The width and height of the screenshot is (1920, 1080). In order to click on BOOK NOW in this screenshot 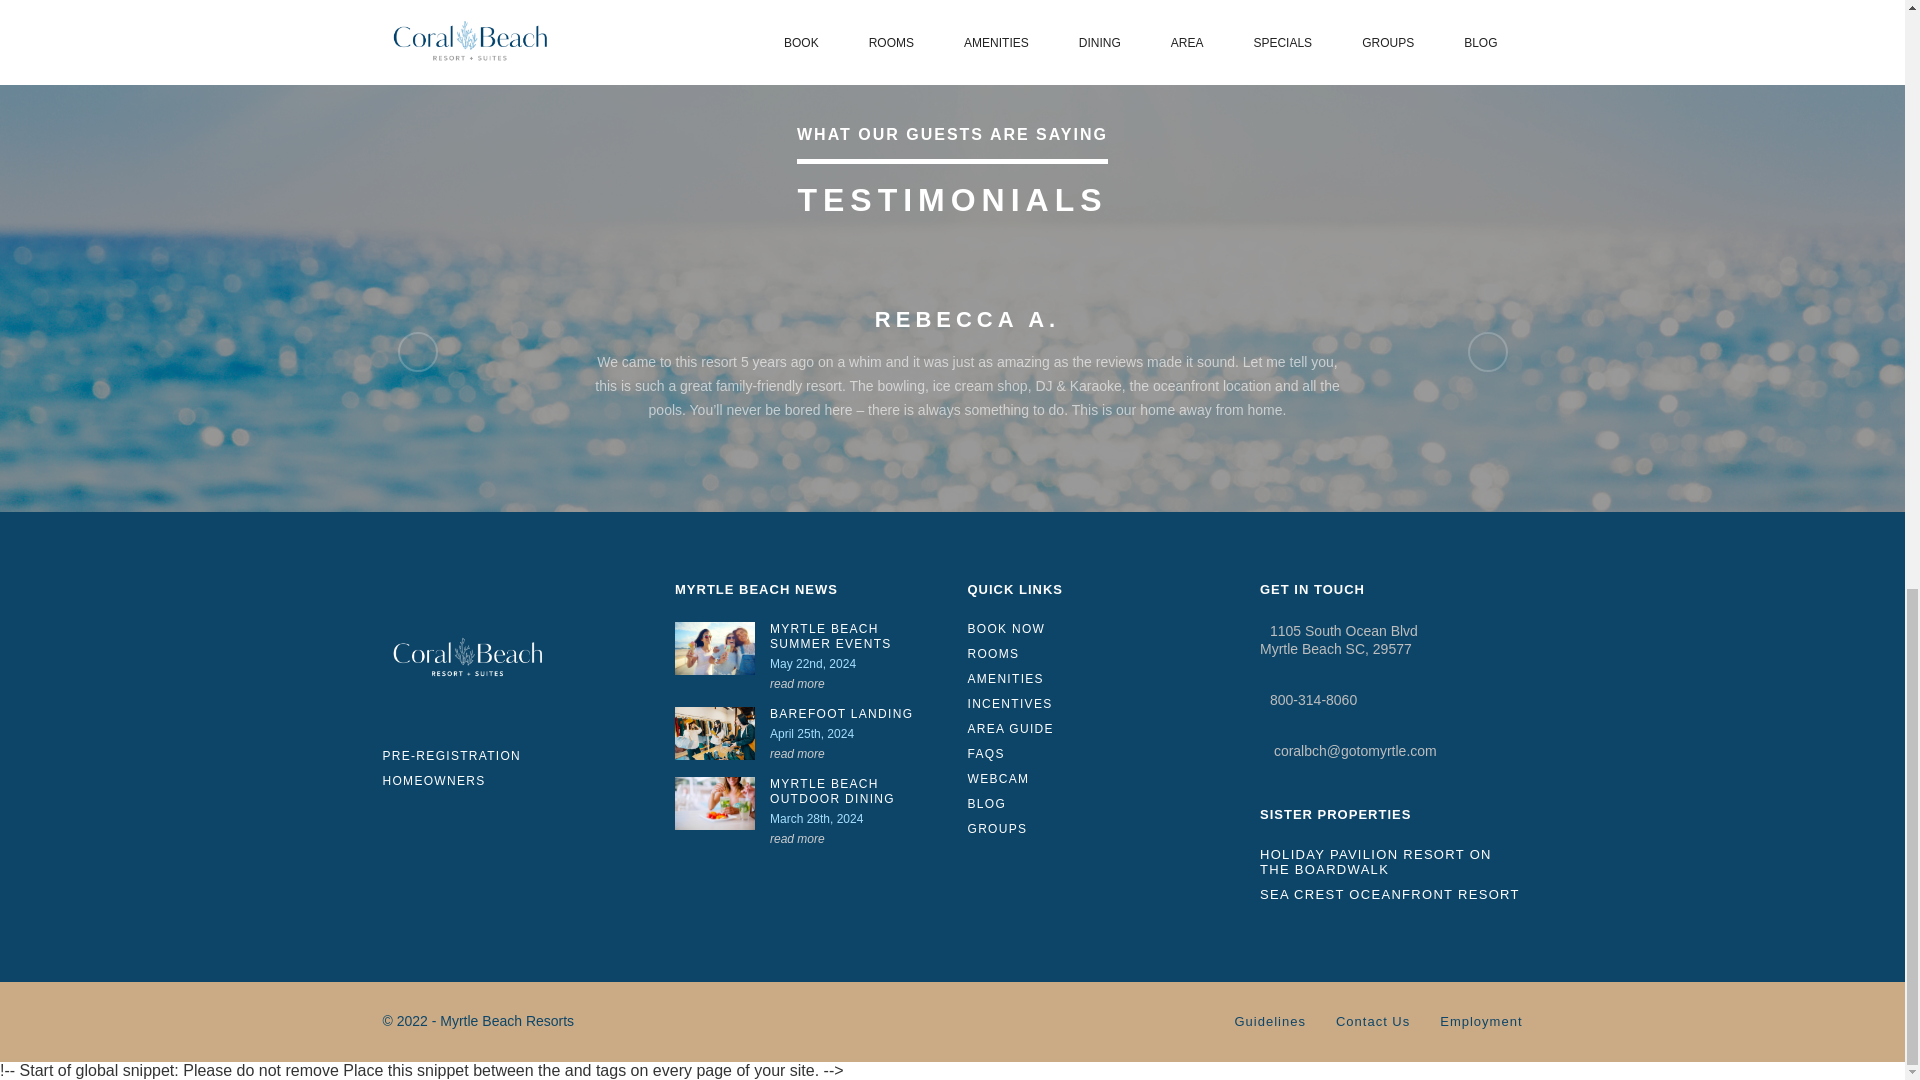, I will do `click(1098, 630)`.